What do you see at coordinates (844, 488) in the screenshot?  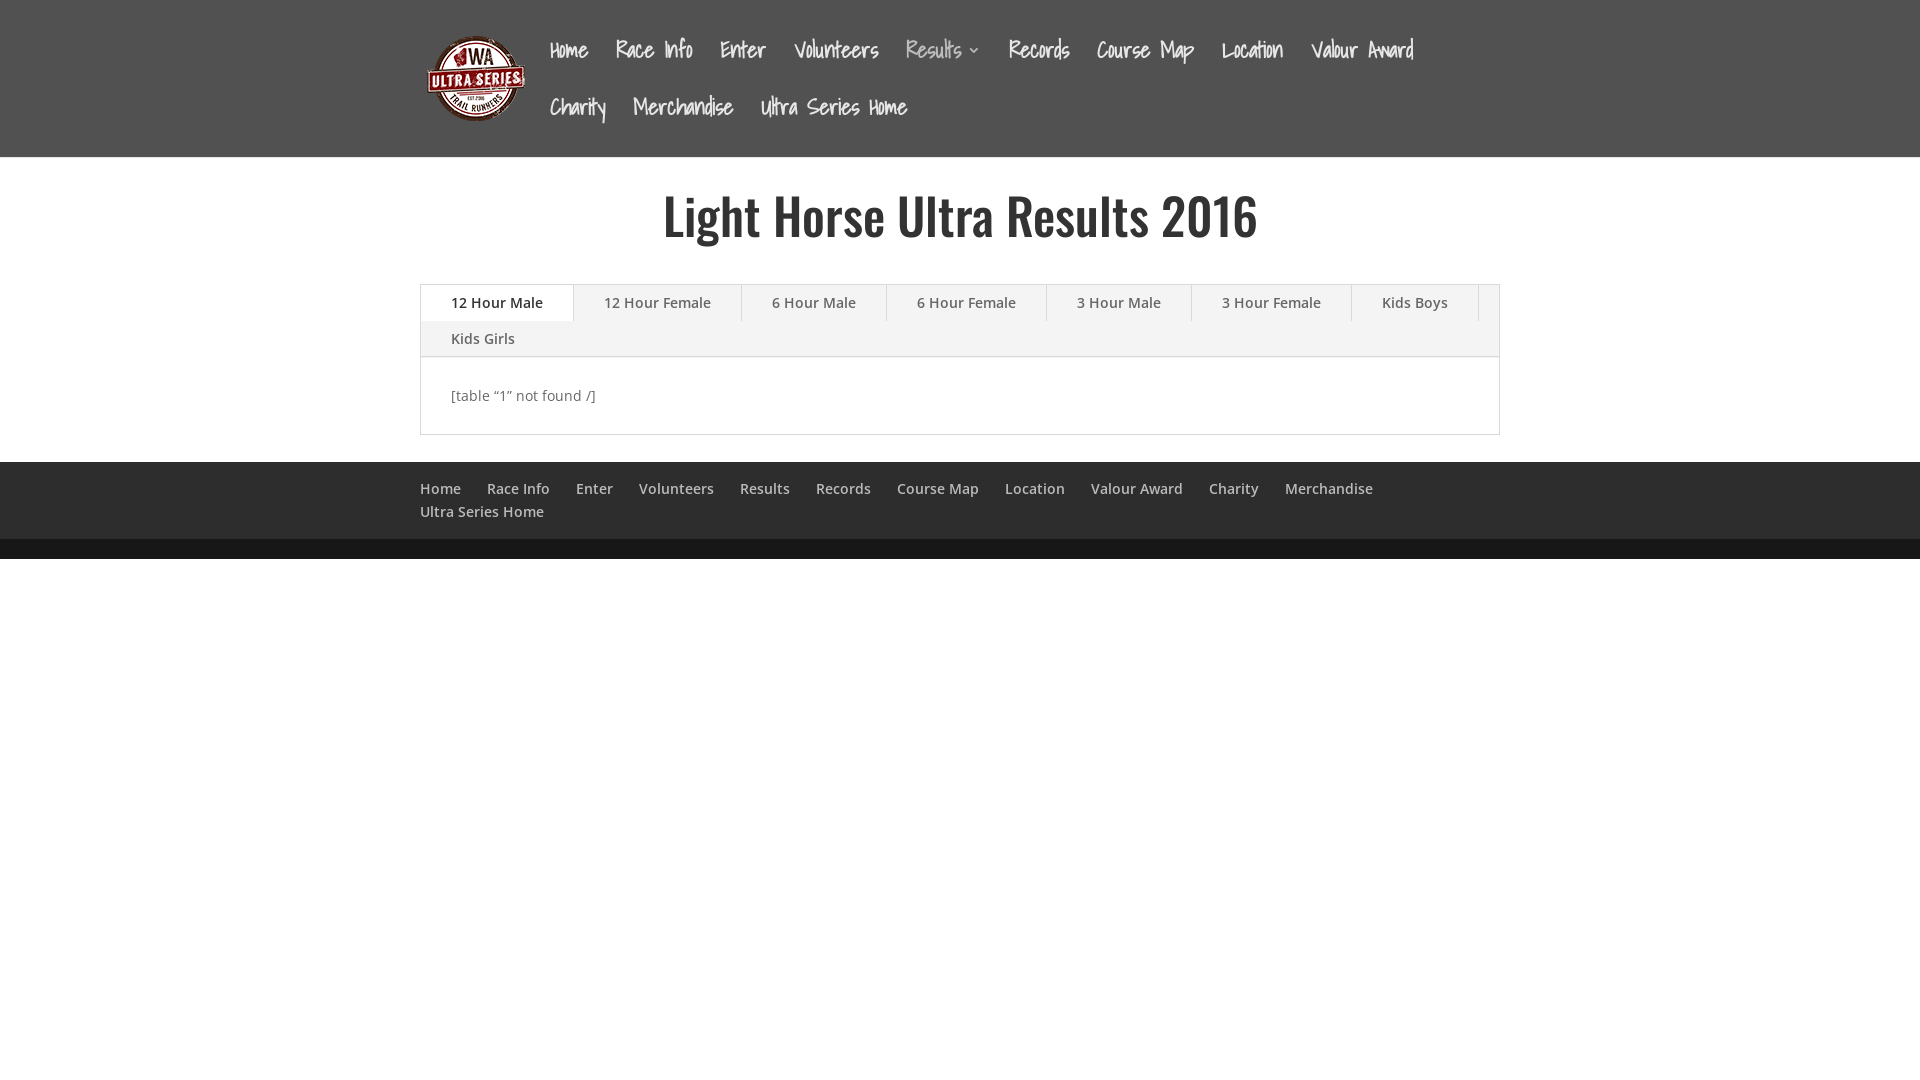 I see `Records` at bounding box center [844, 488].